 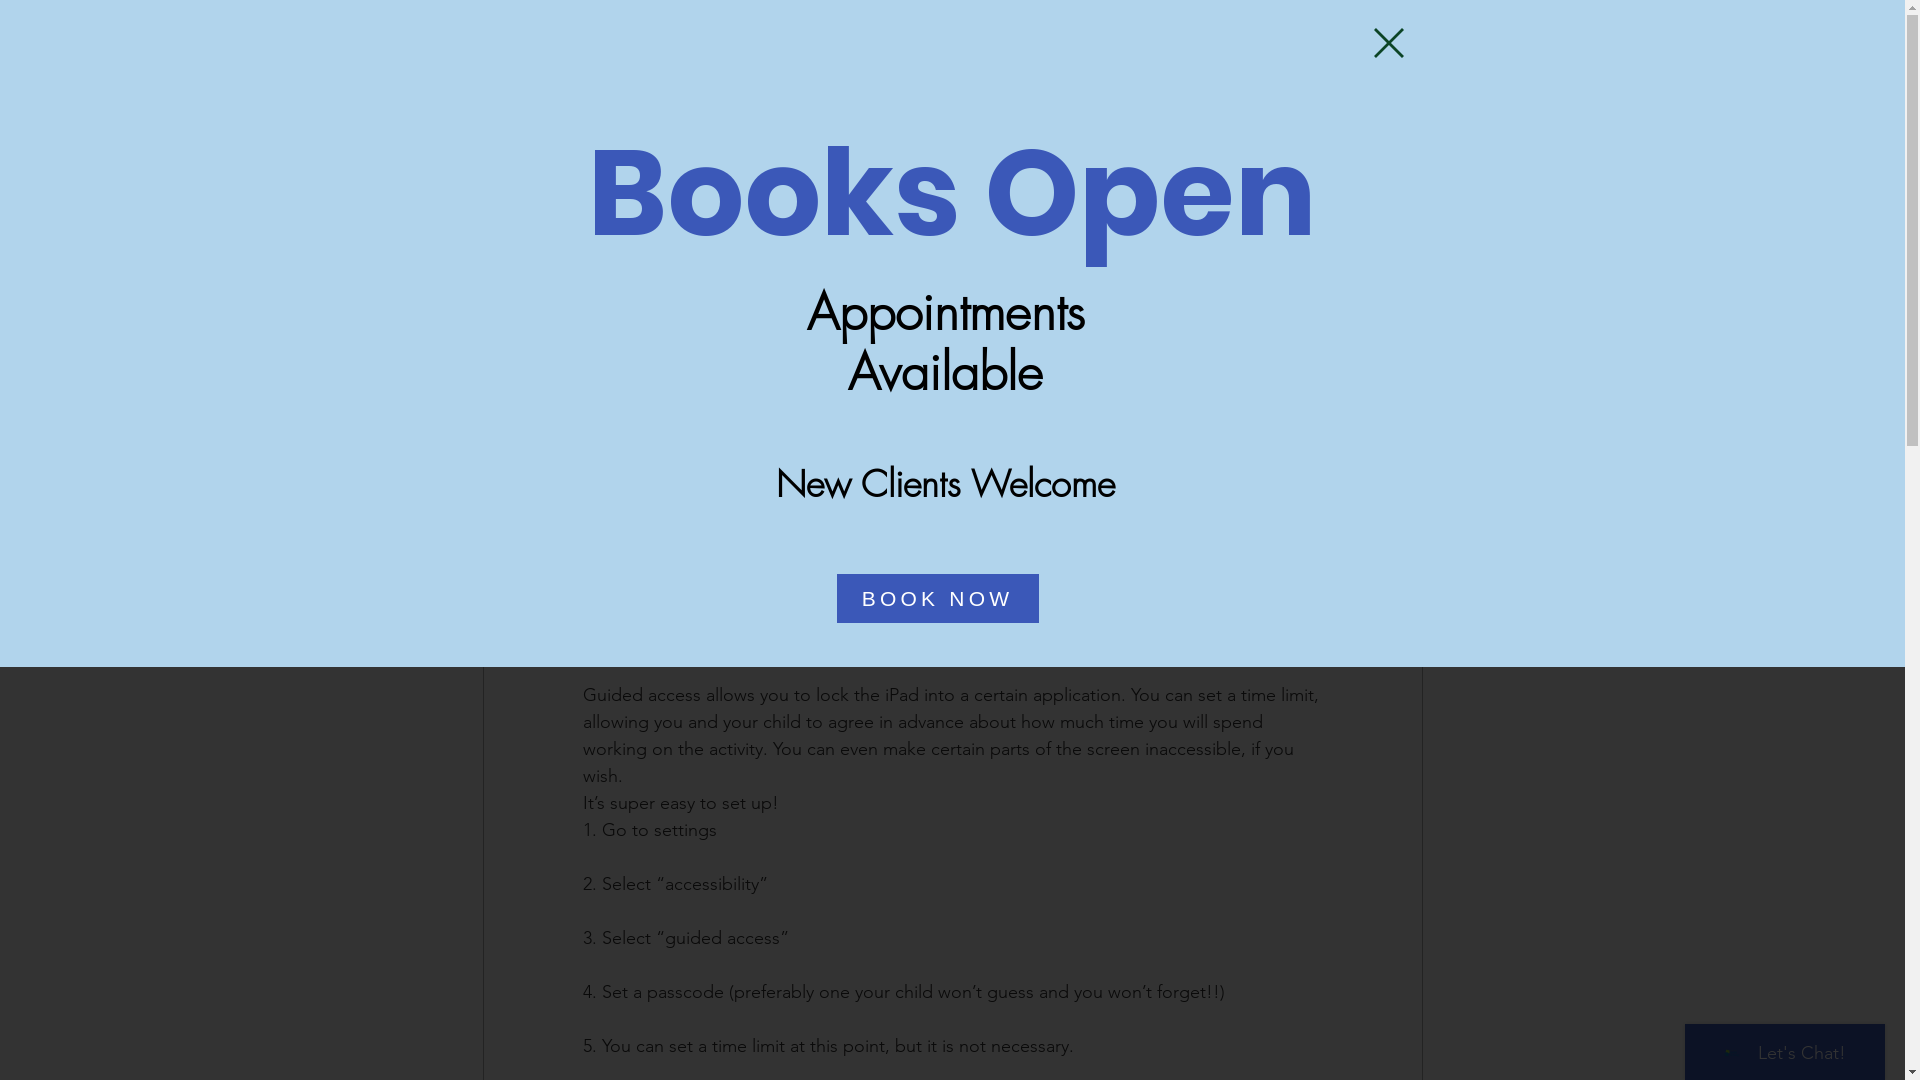 I want to click on PHONE, so click(x=1514, y=30).